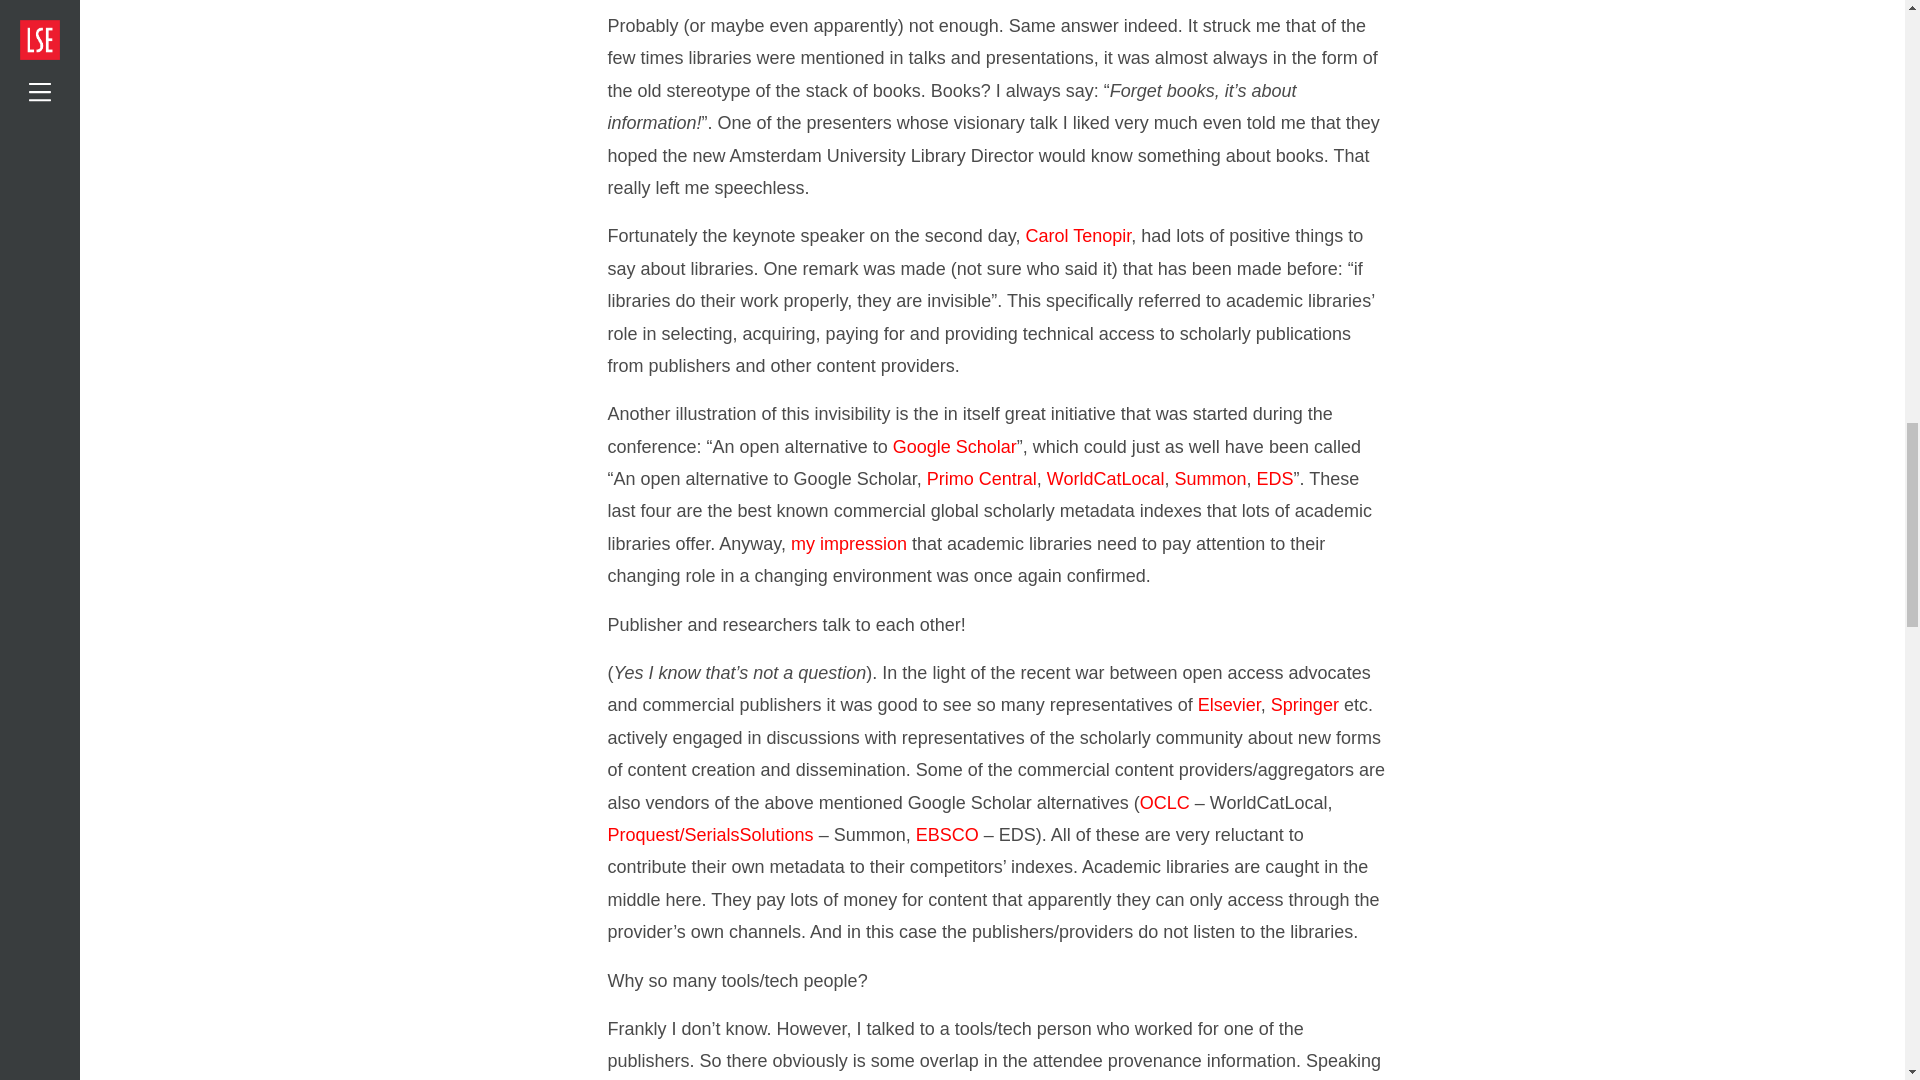  Describe the element at coordinates (848, 544) in the screenshot. I see `my impression` at that location.